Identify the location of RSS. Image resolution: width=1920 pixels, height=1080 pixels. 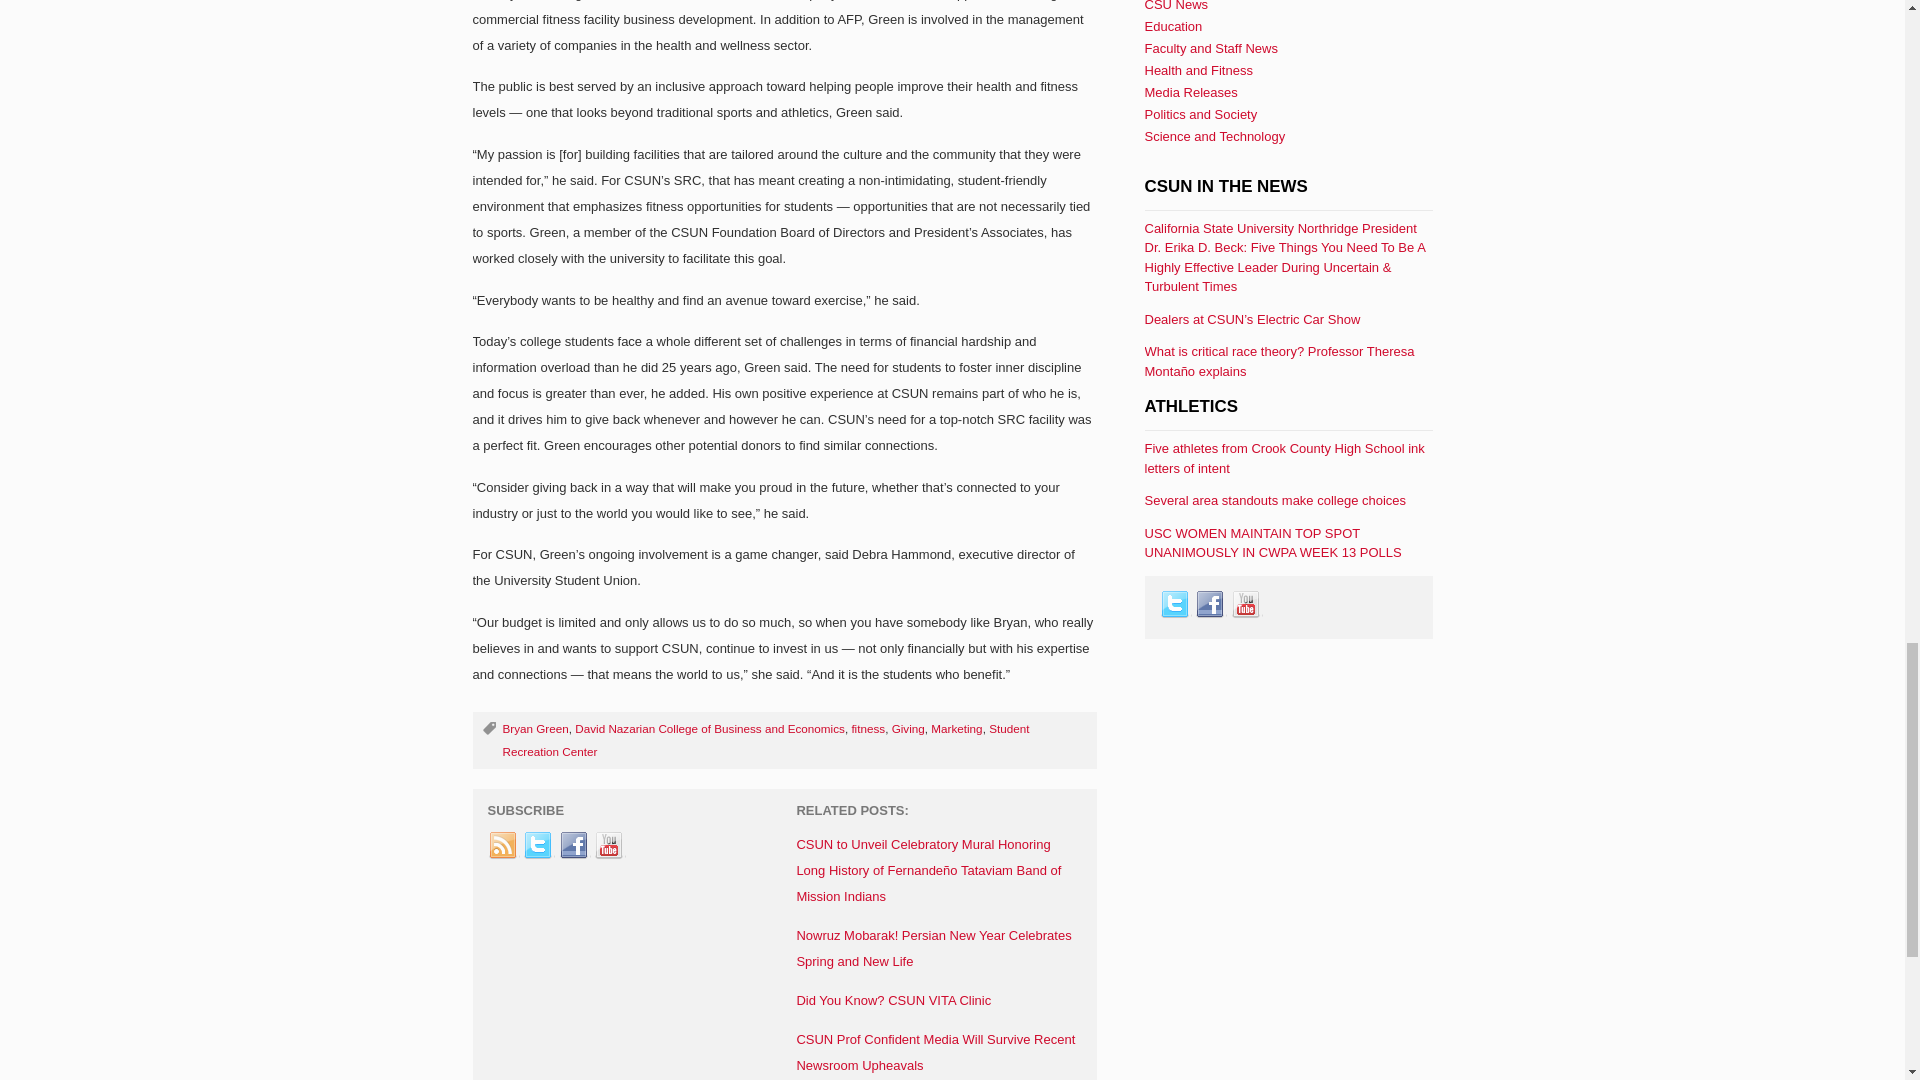
(504, 845).